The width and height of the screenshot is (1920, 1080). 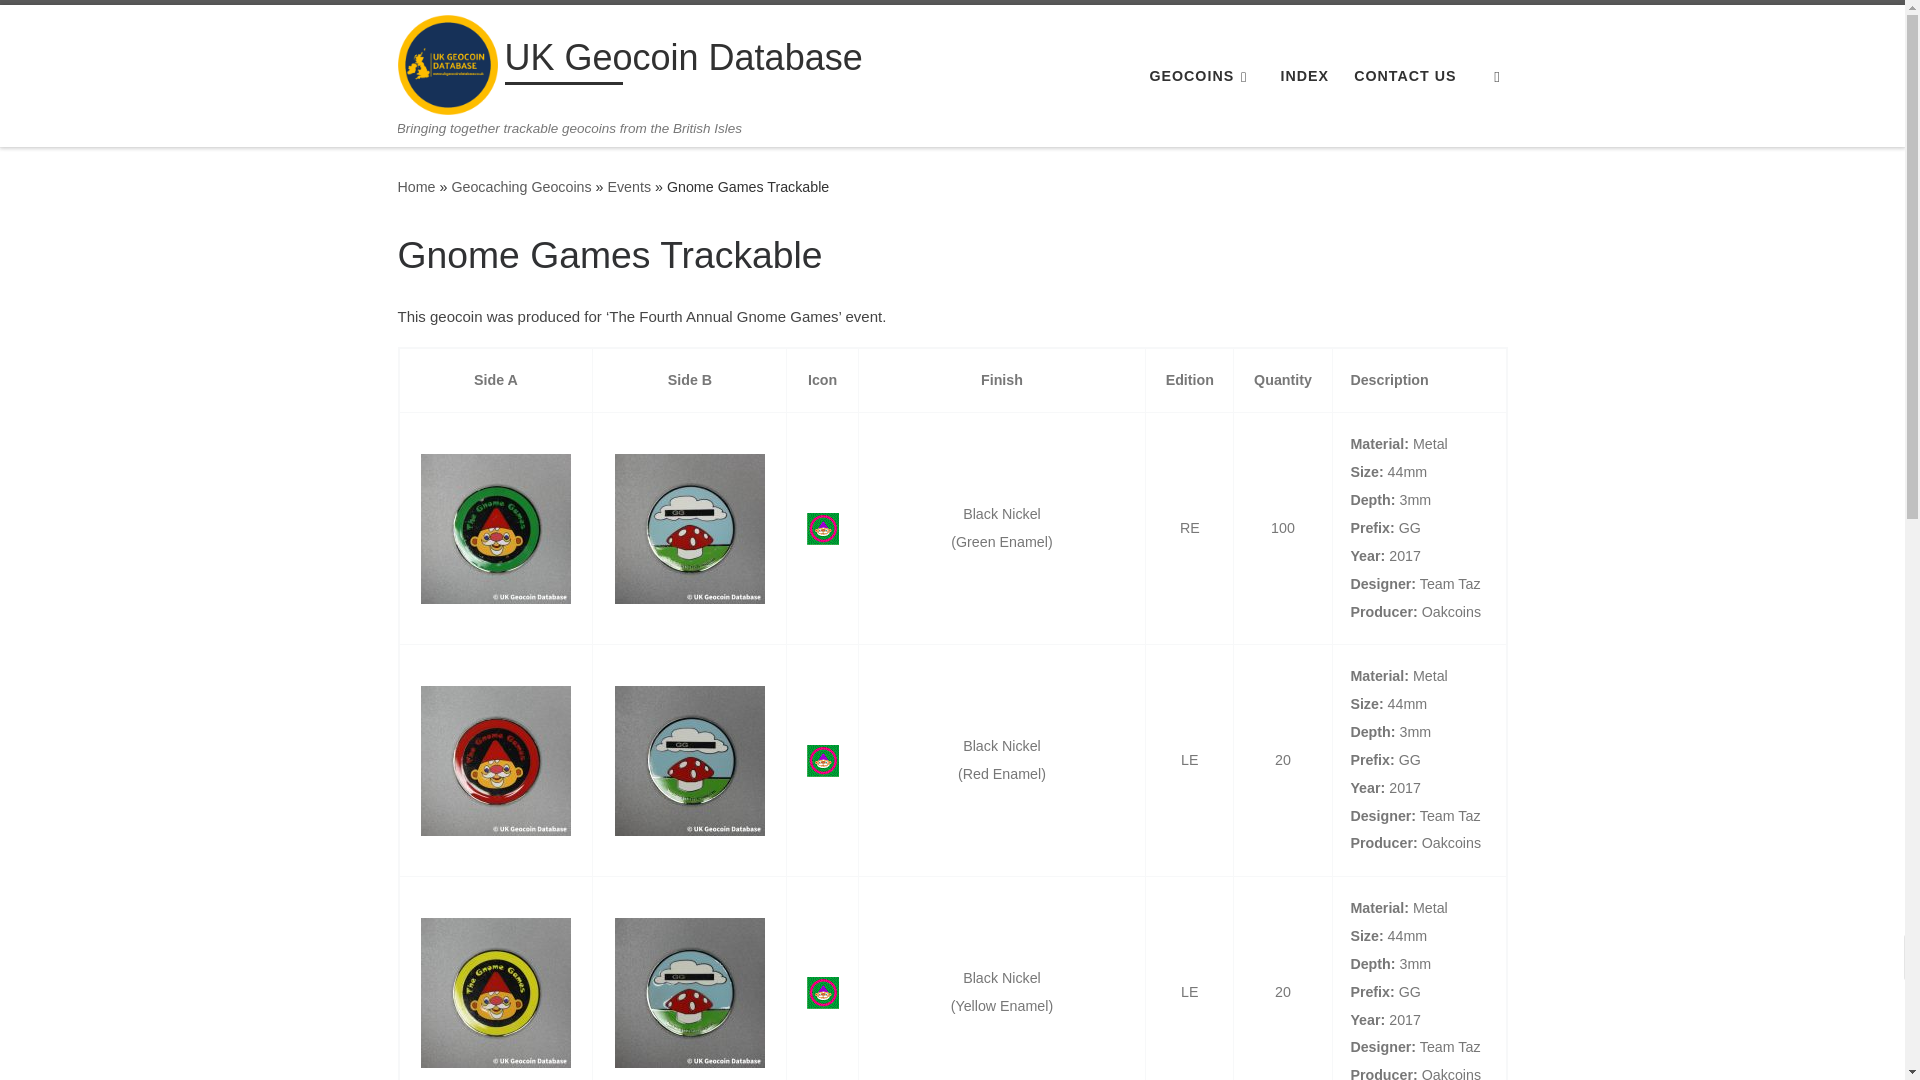 I want to click on Skip to content, so click(x=80, y=26).